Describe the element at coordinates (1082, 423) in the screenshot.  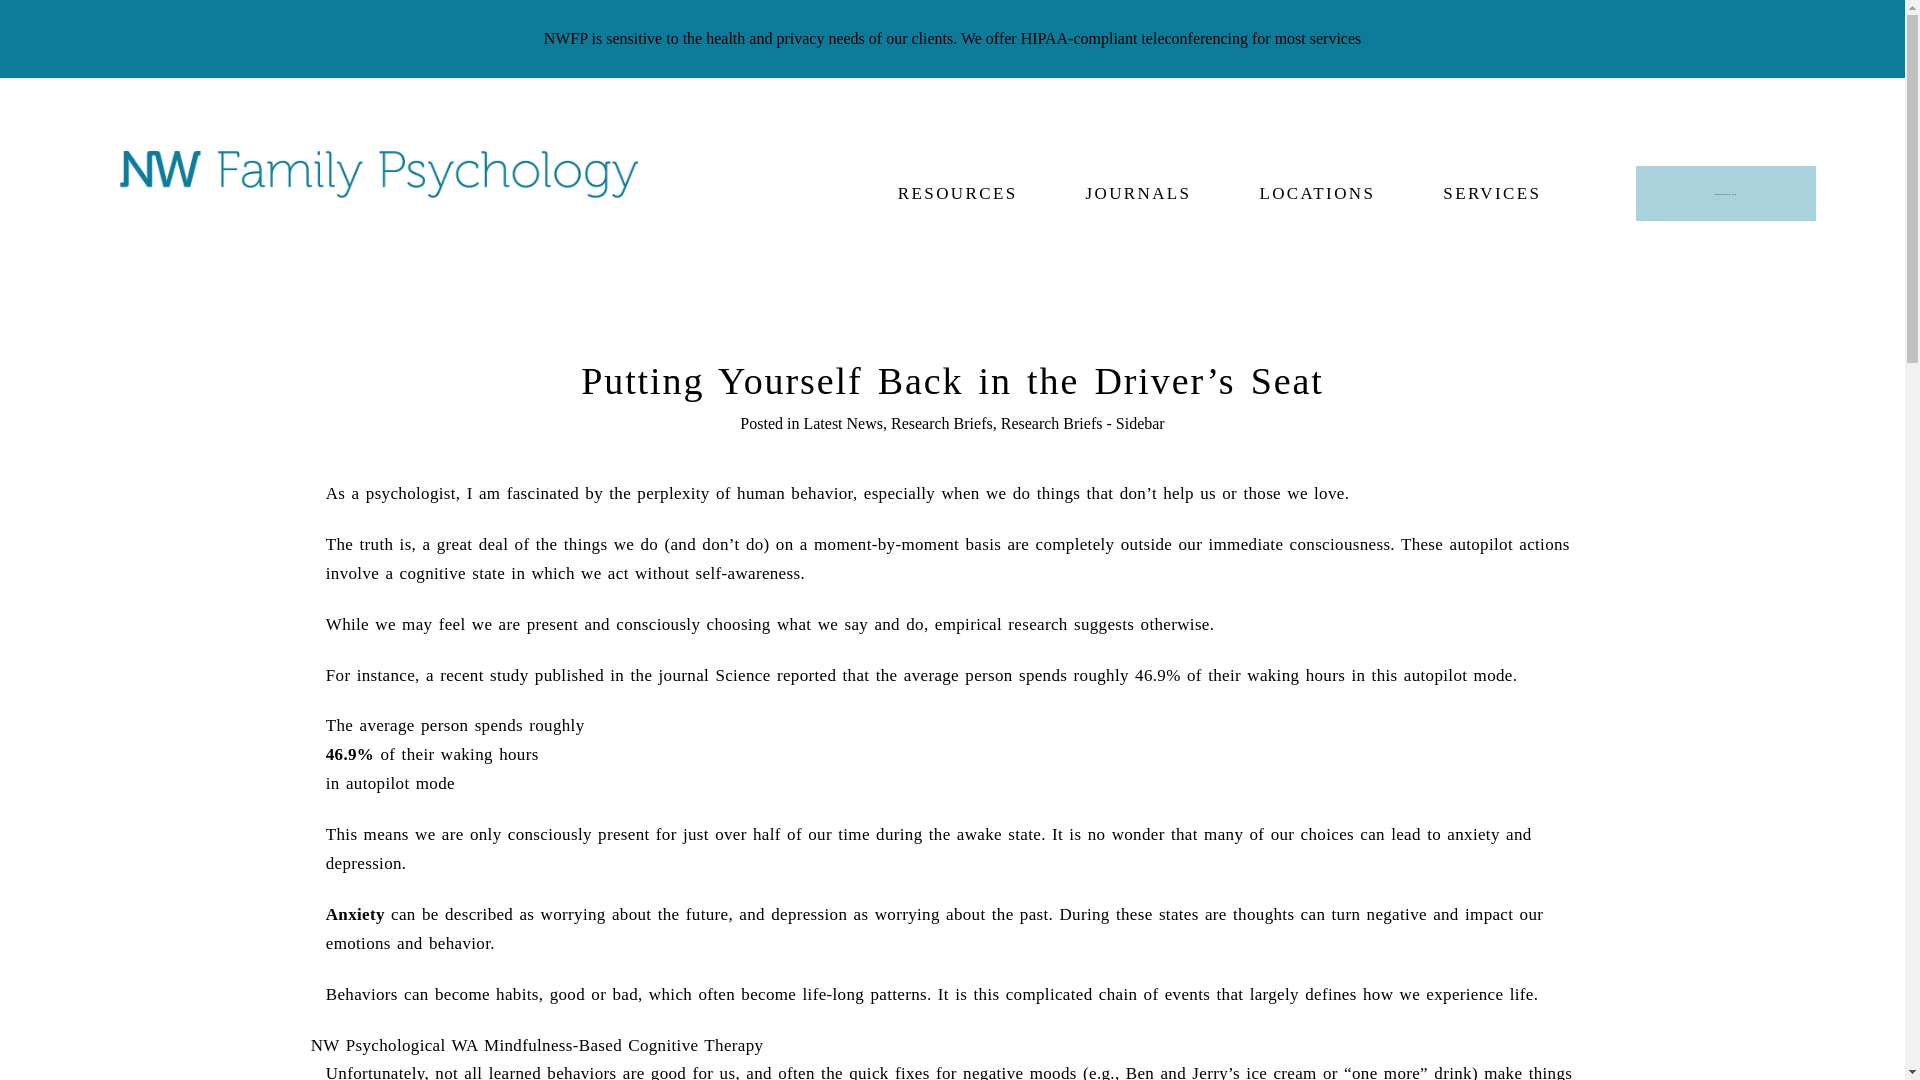
I see `Research Briefs - Sidebar` at that location.